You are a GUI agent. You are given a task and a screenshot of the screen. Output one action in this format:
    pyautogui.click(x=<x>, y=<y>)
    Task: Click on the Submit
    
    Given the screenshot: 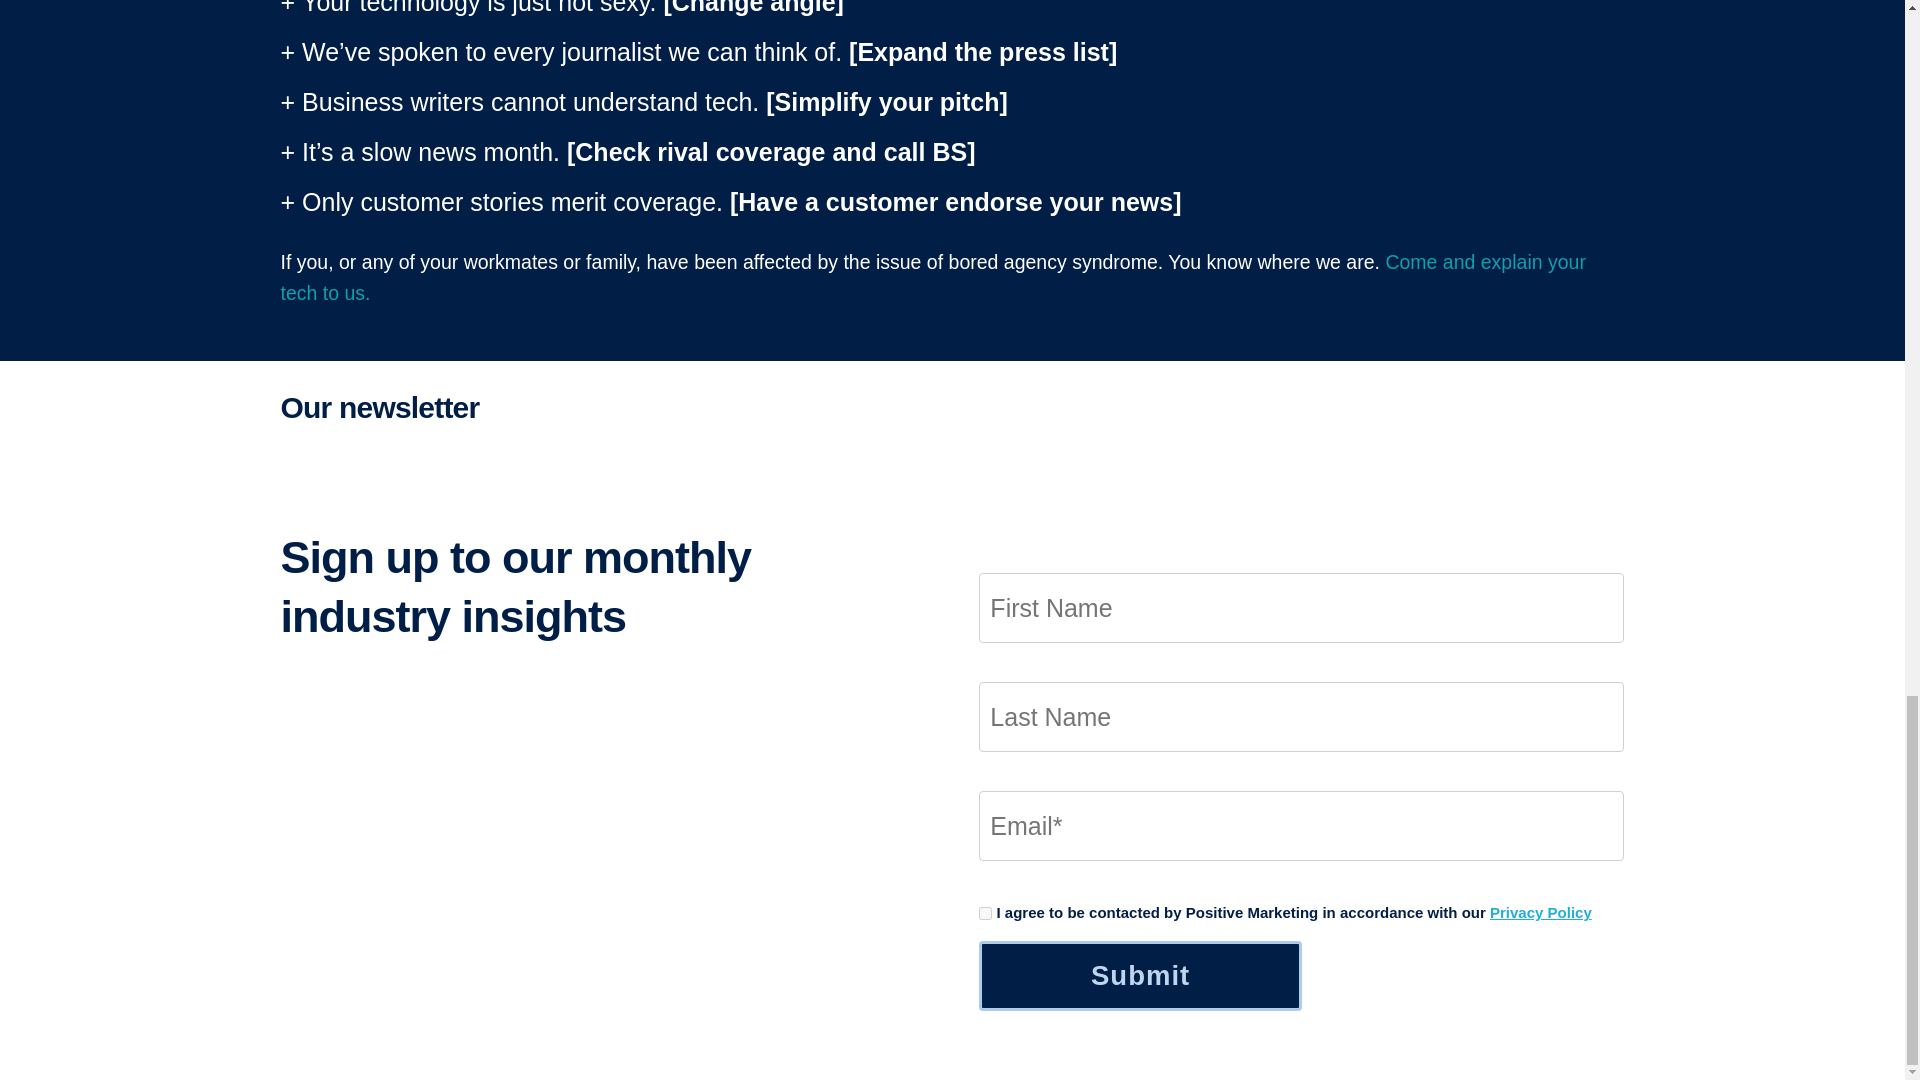 What is the action you would take?
    pyautogui.click(x=1140, y=975)
    